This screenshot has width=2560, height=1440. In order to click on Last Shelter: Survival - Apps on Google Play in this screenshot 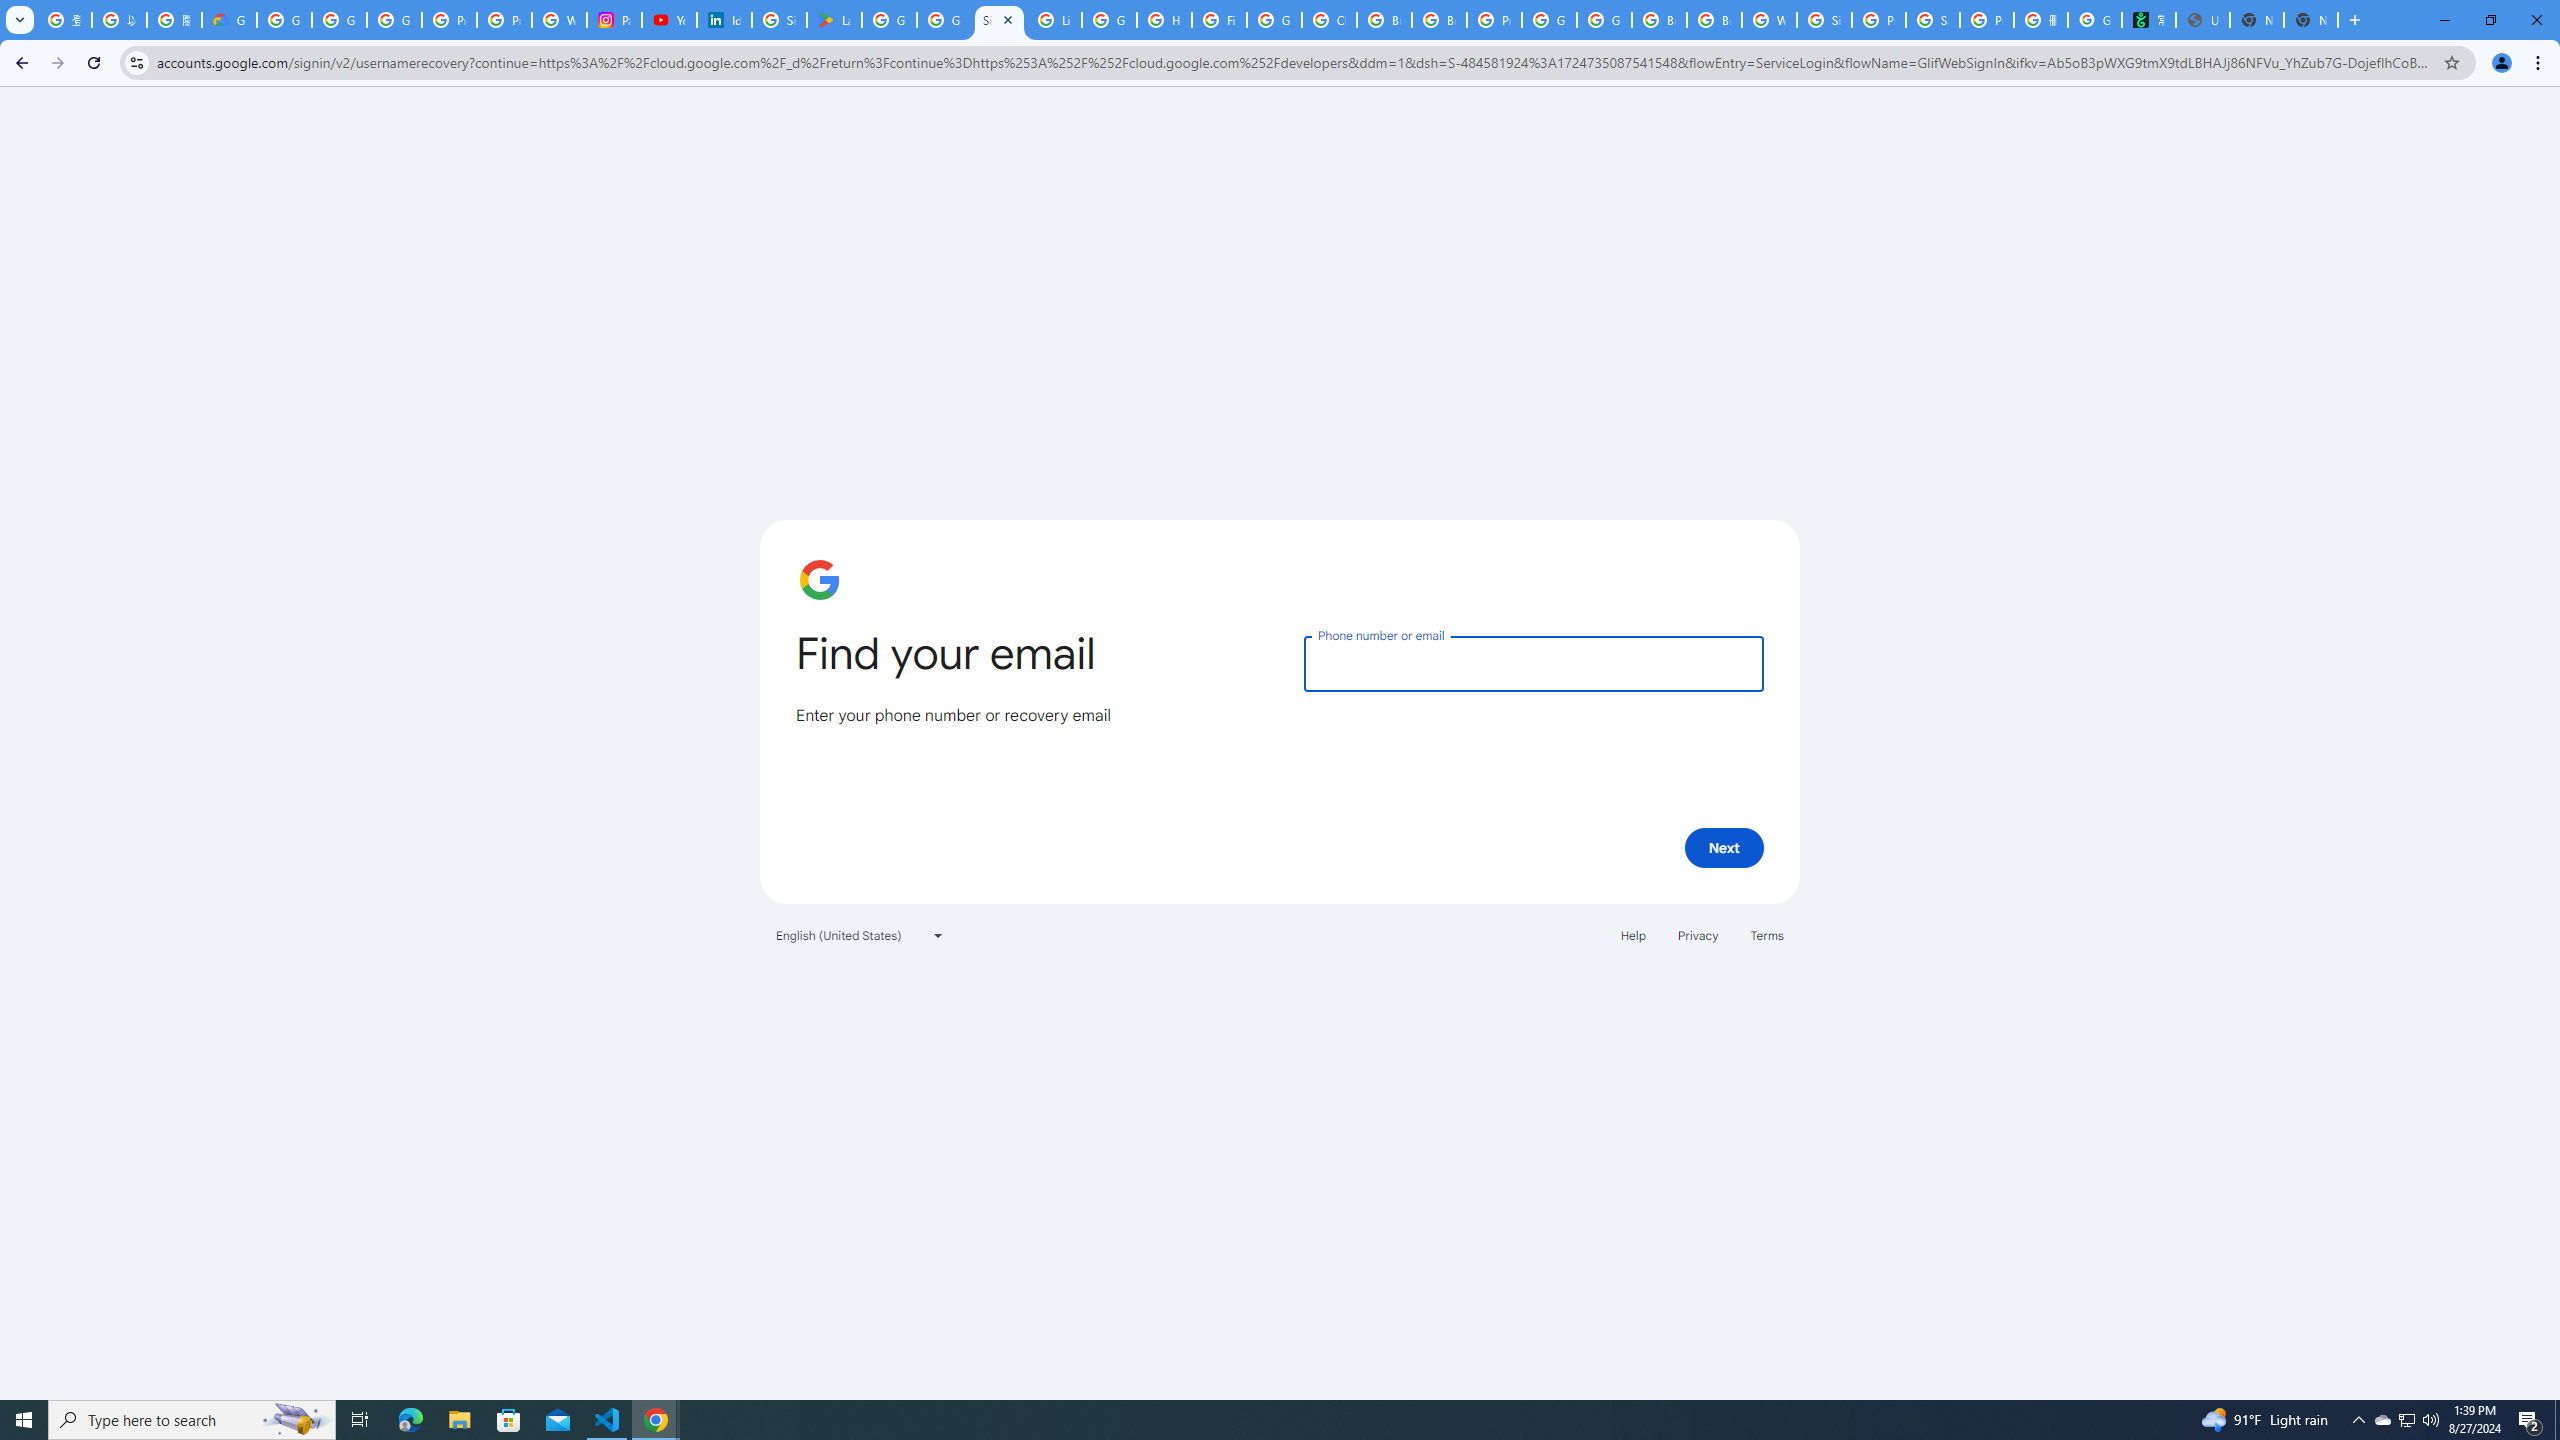, I will do `click(834, 20)`.